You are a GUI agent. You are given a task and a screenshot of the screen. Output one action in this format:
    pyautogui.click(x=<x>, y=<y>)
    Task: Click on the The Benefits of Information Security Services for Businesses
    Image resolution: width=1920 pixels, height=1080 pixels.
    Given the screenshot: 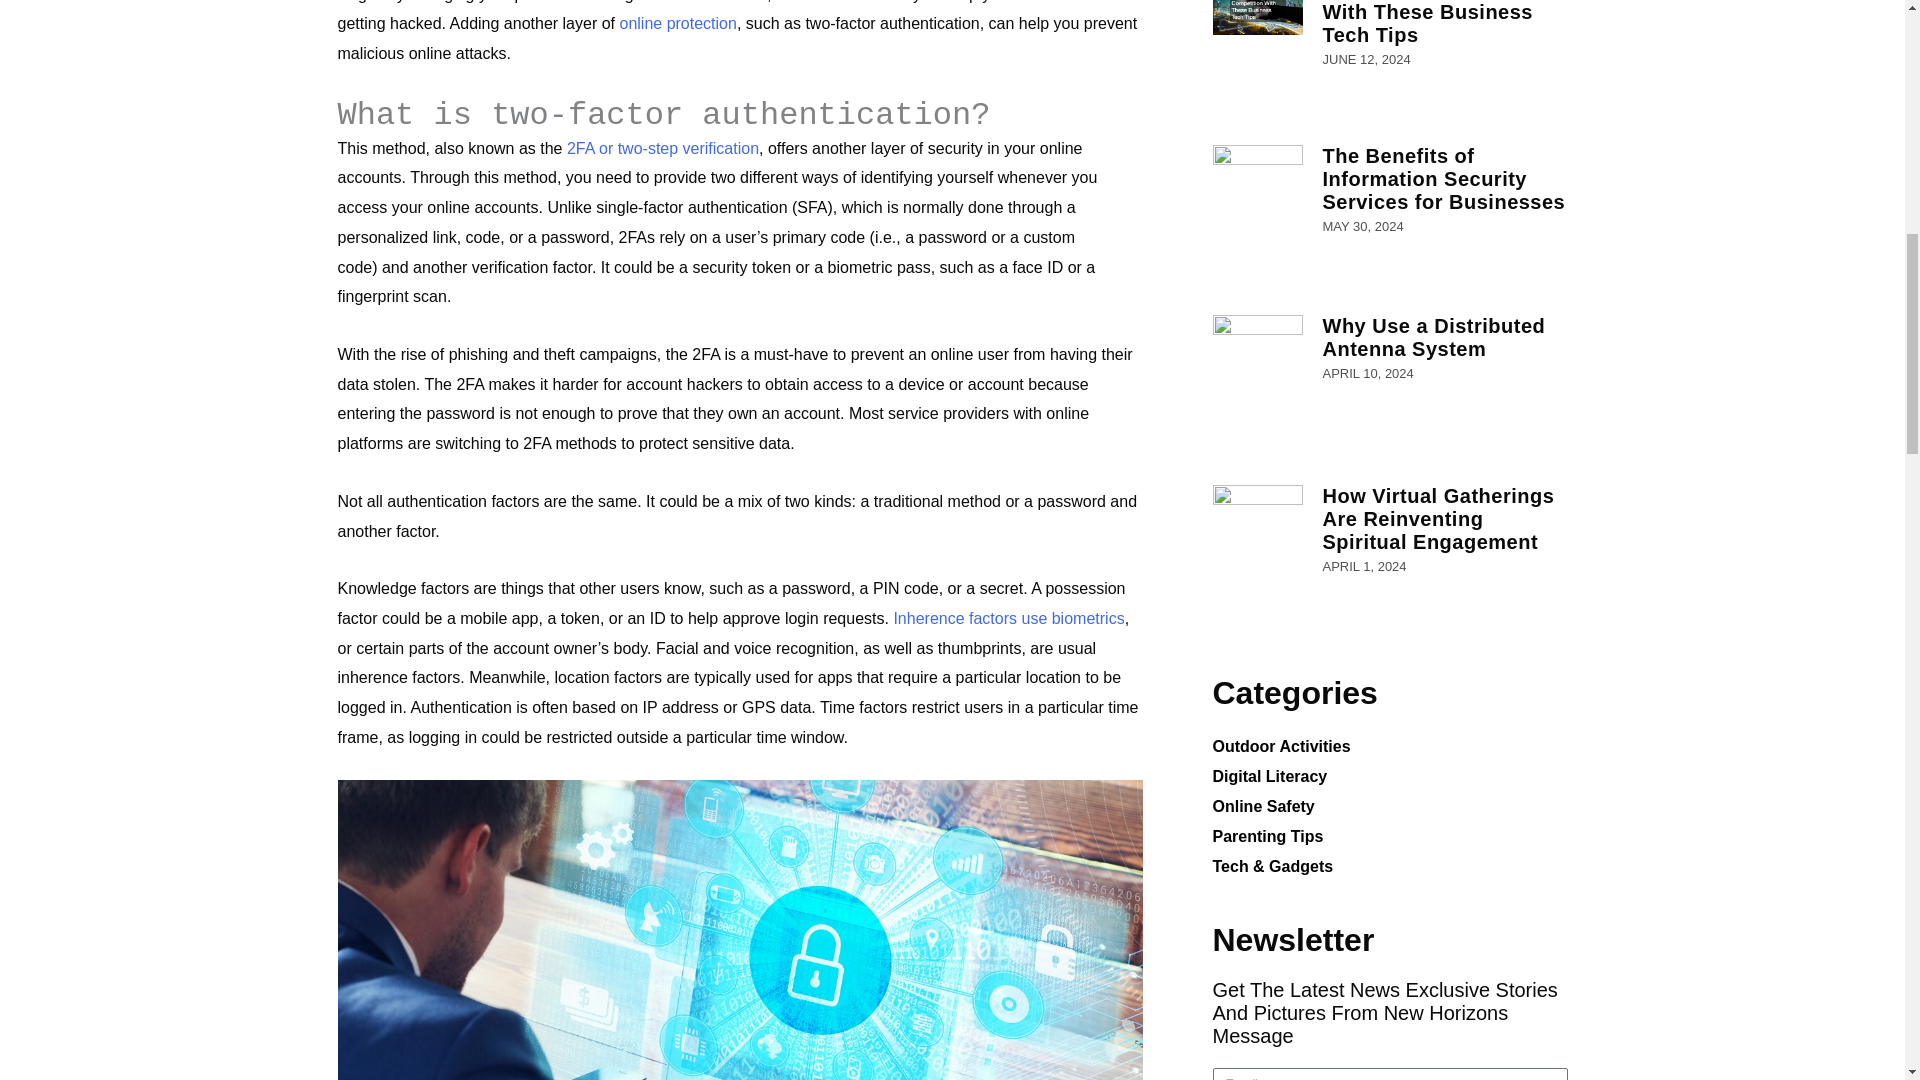 What is the action you would take?
    pyautogui.click(x=1443, y=178)
    